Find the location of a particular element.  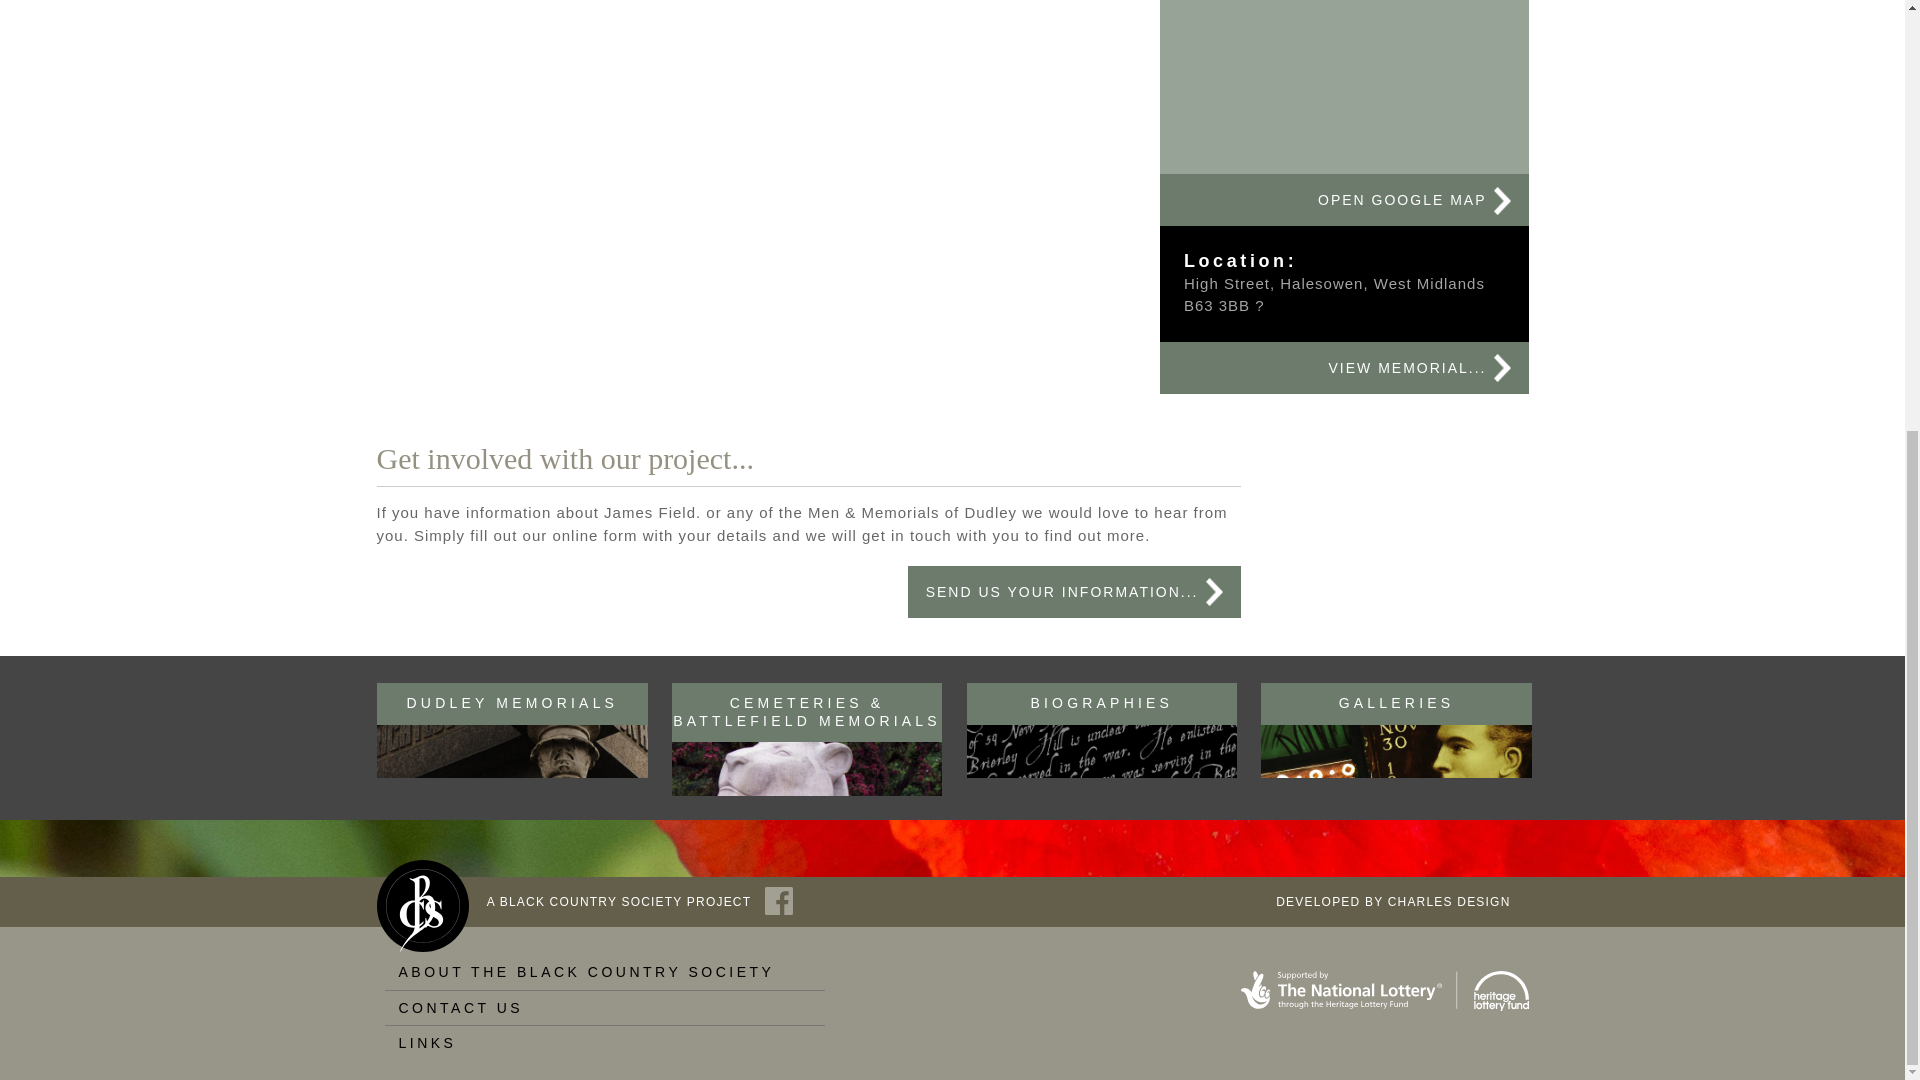

Find us on Facebook is located at coordinates (778, 900).